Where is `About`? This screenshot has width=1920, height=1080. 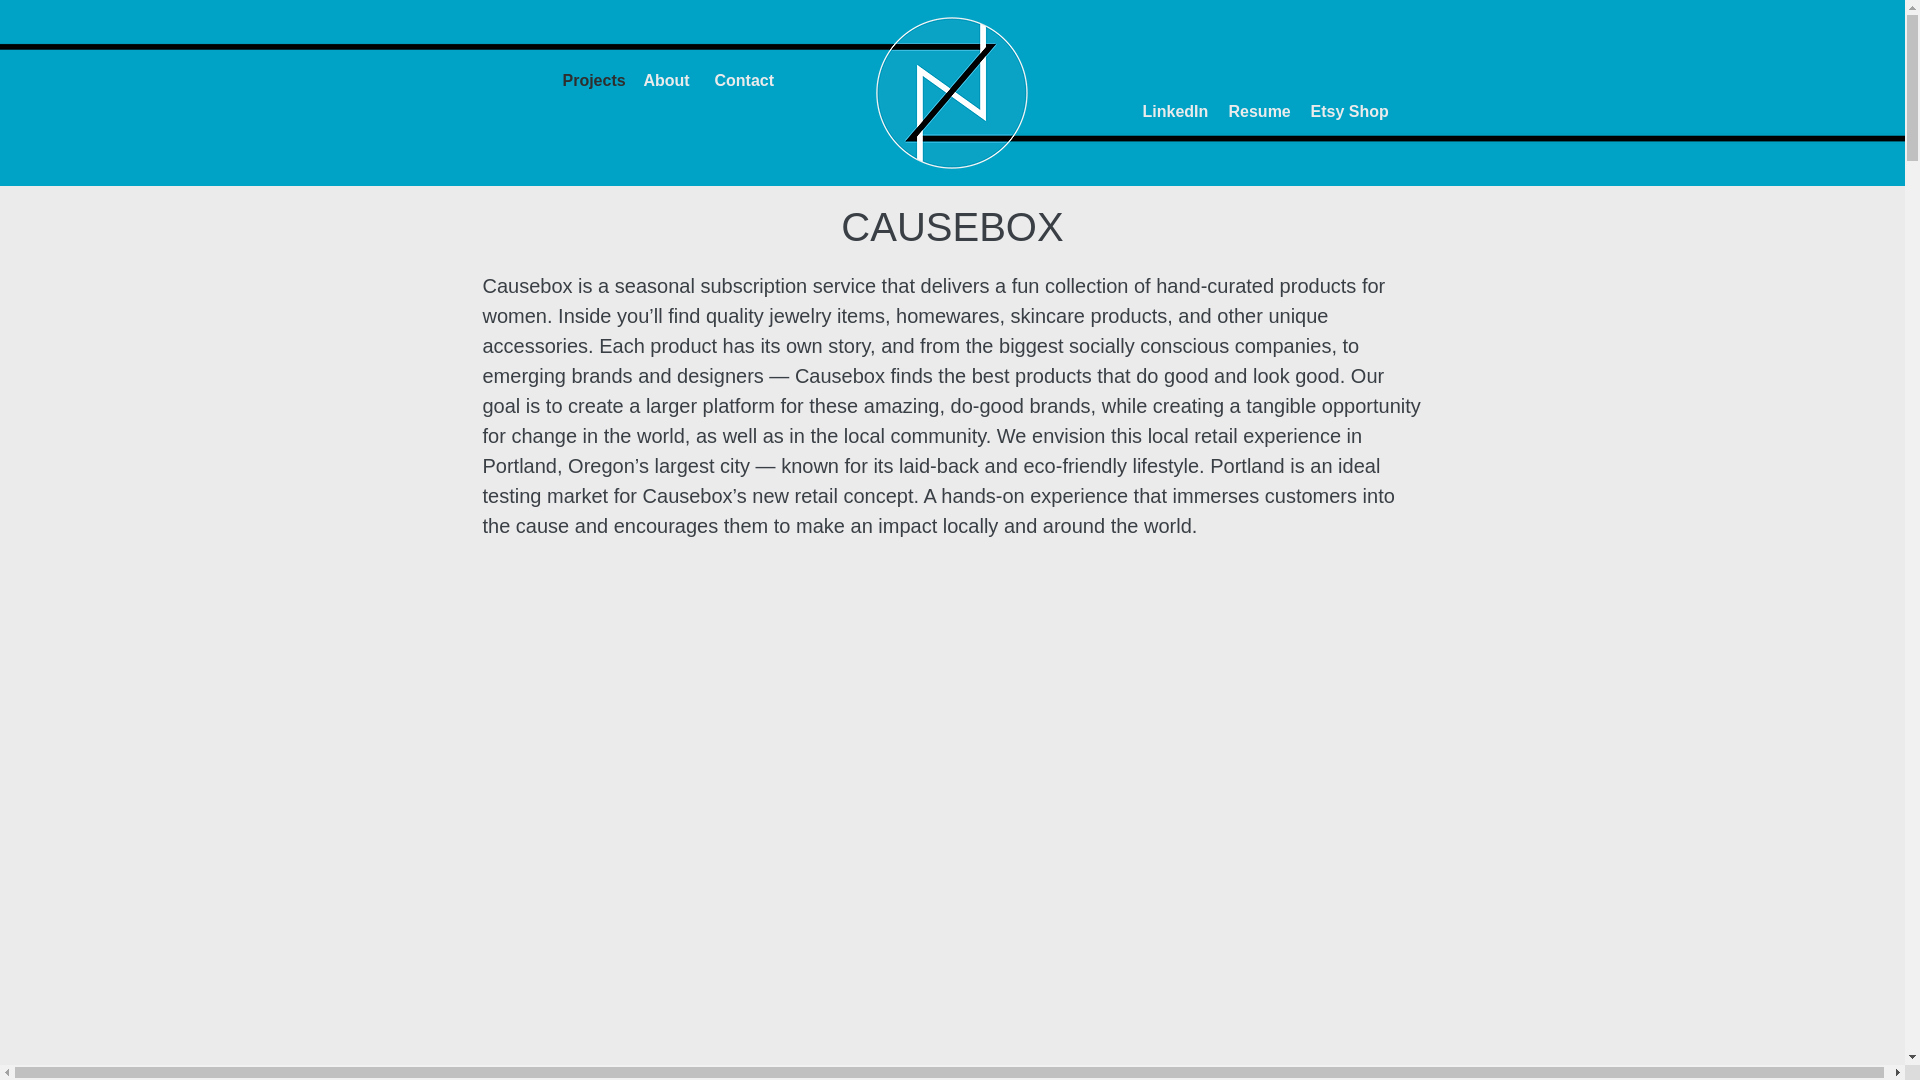
About is located at coordinates (666, 80).